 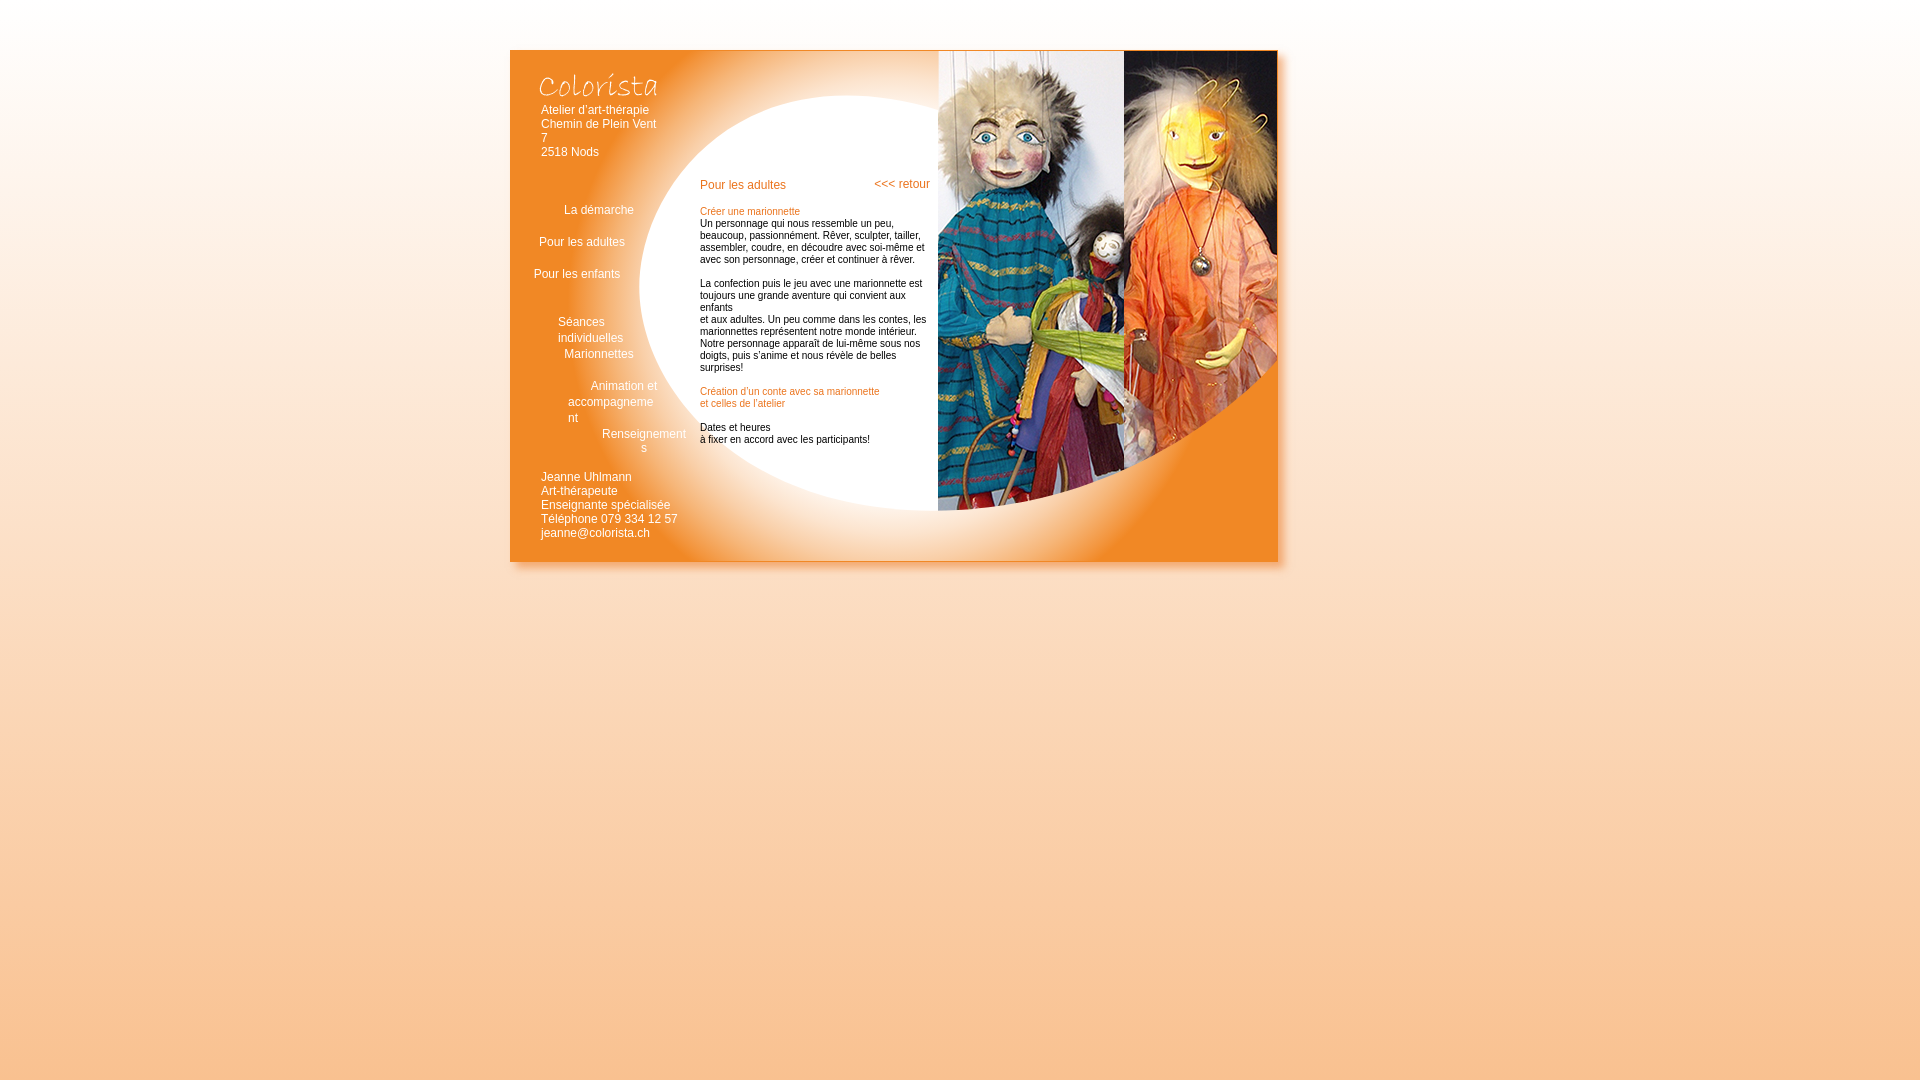 What do you see at coordinates (644, 441) in the screenshot?
I see `Renseignements` at bounding box center [644, 441].